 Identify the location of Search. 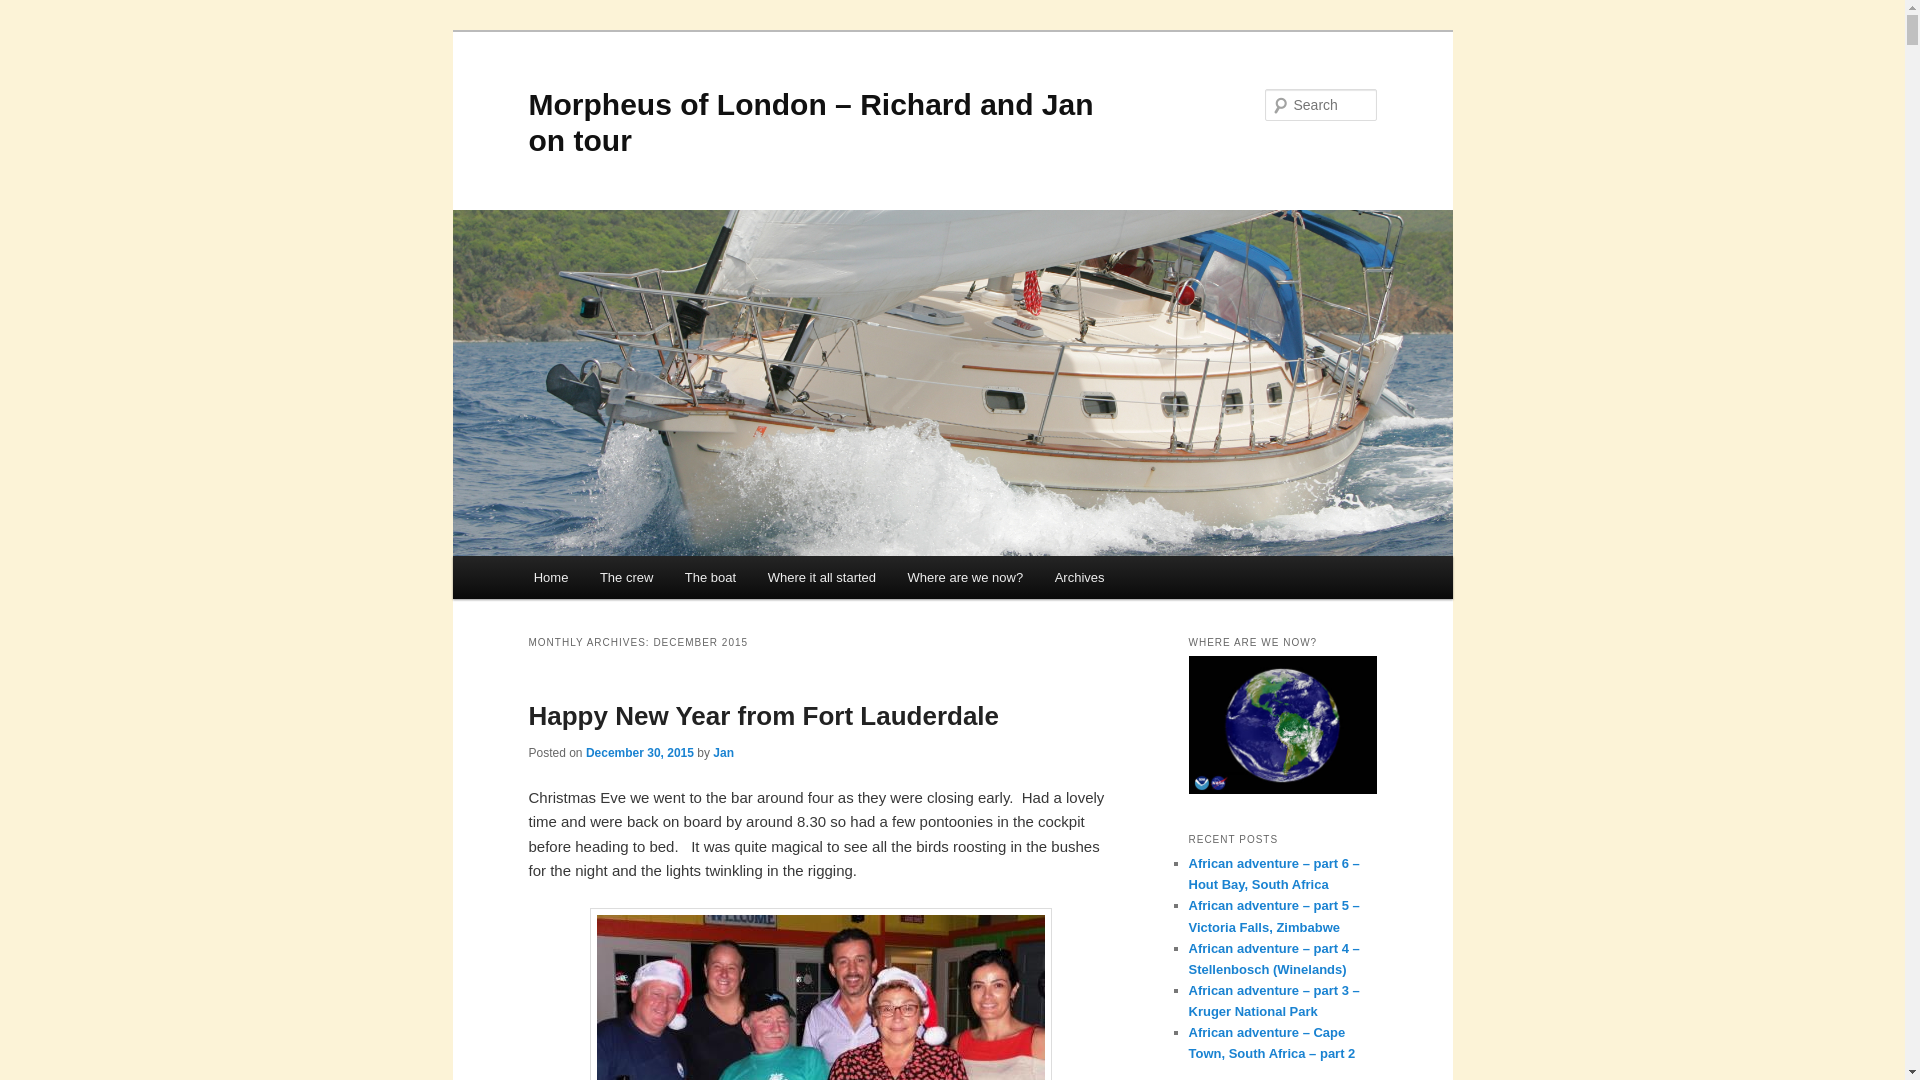
(32, 11).